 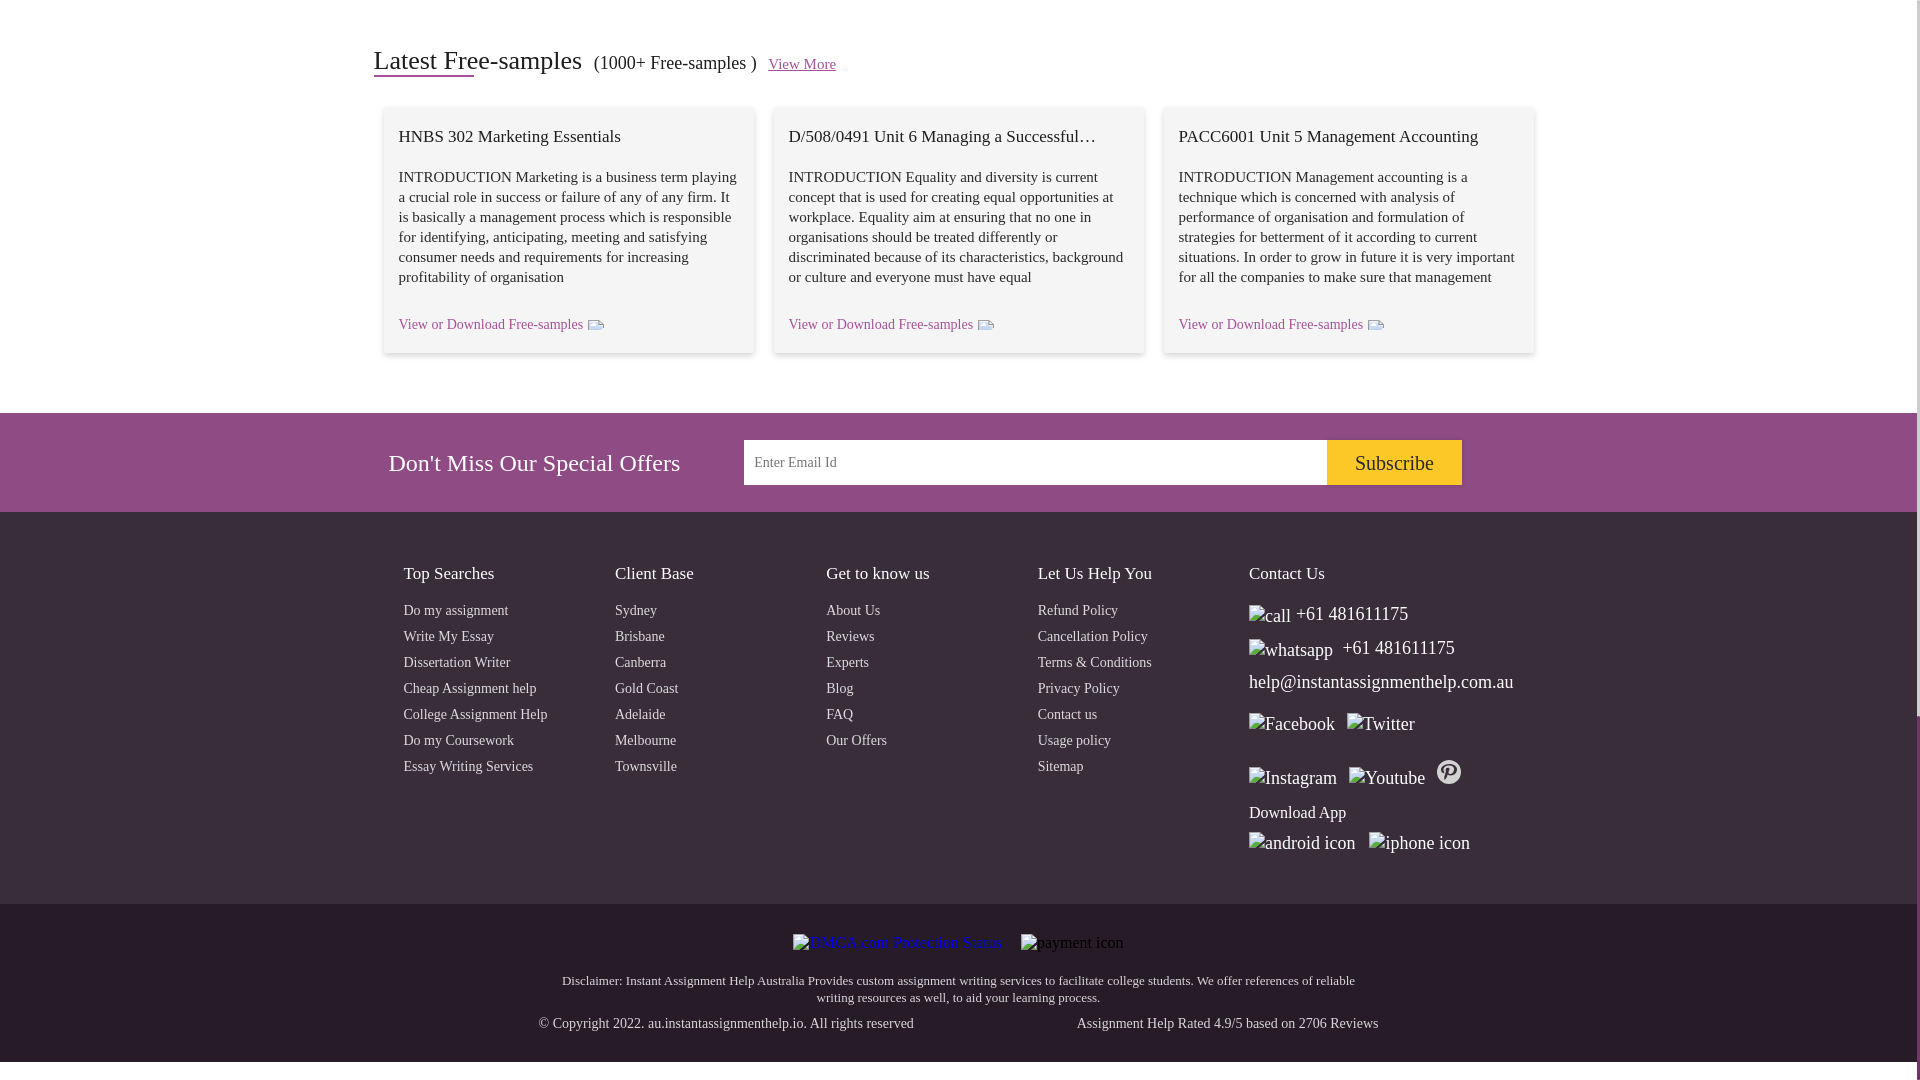 I want to click on DMCA.com Protection Status, so click(x=898, y=942).